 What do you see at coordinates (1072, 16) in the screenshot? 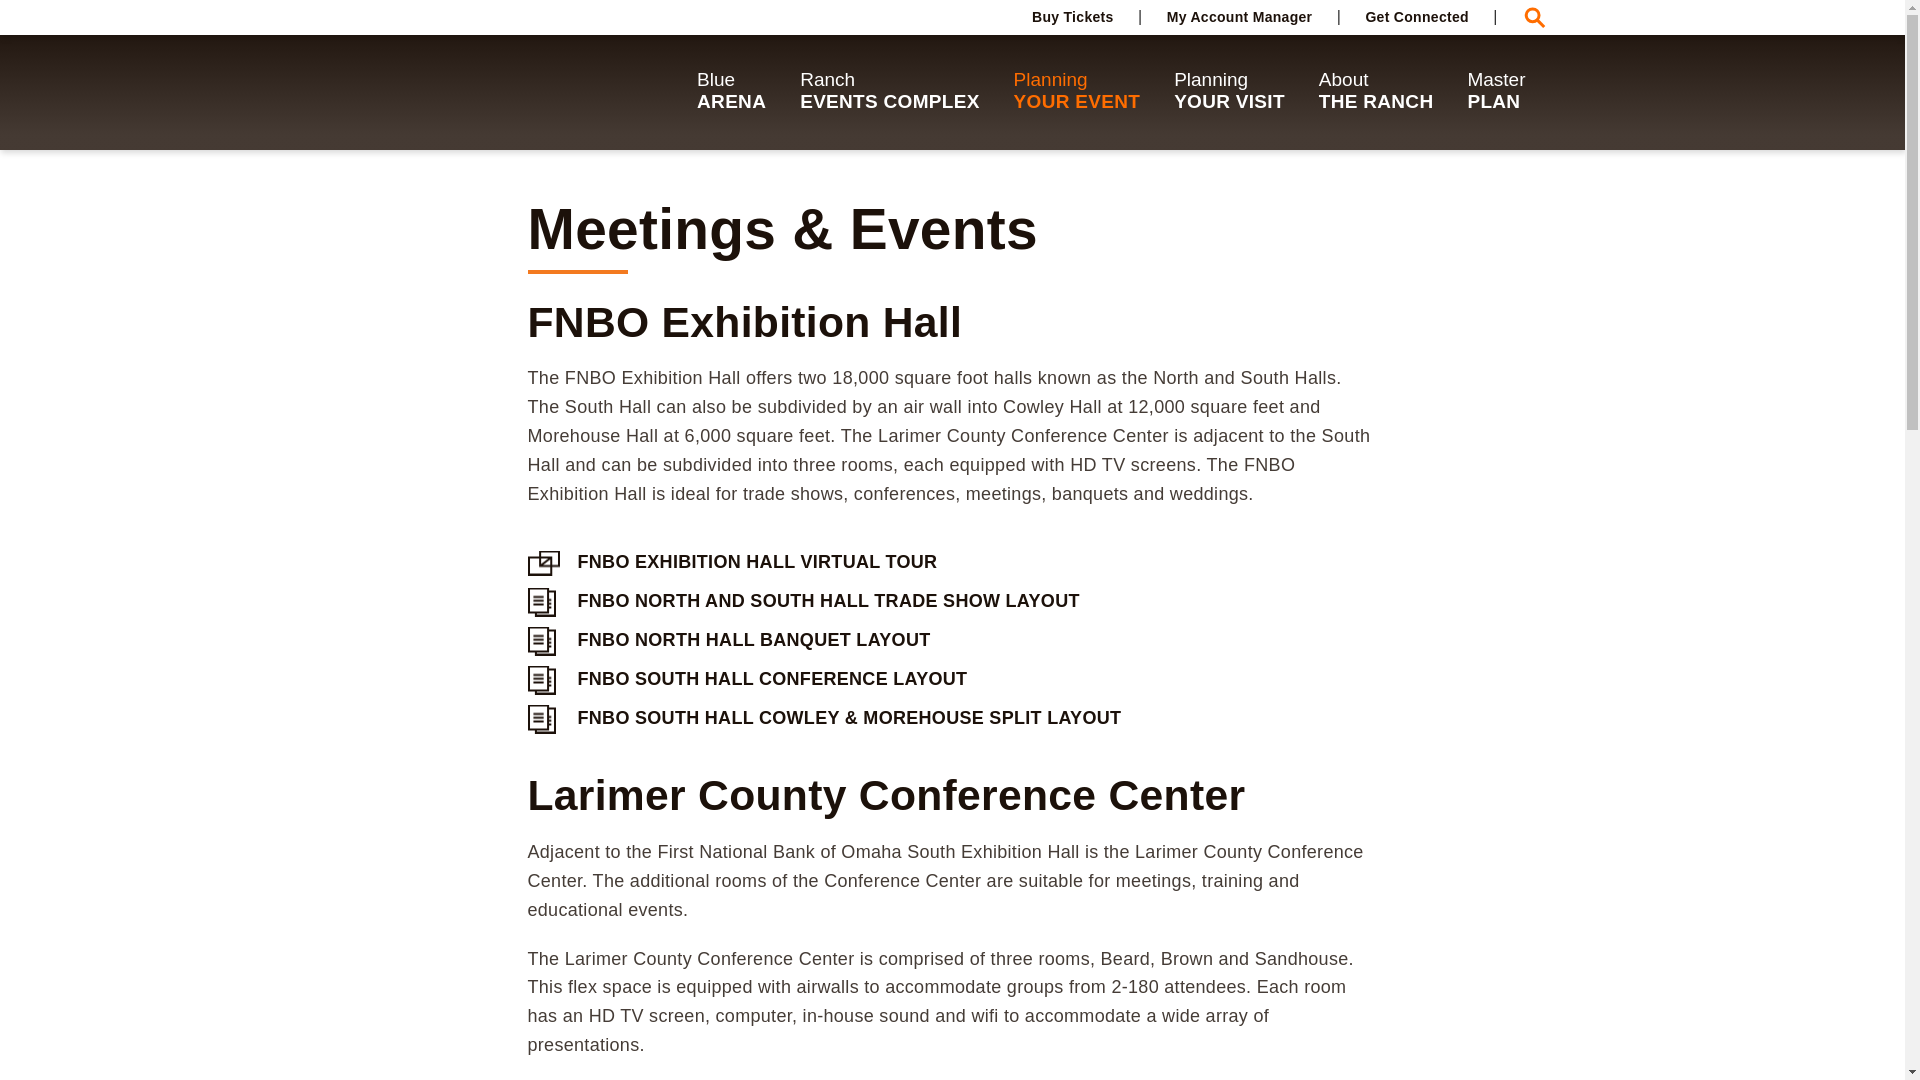
I see `Buy Tickets` at bounding box center [1072, 16].